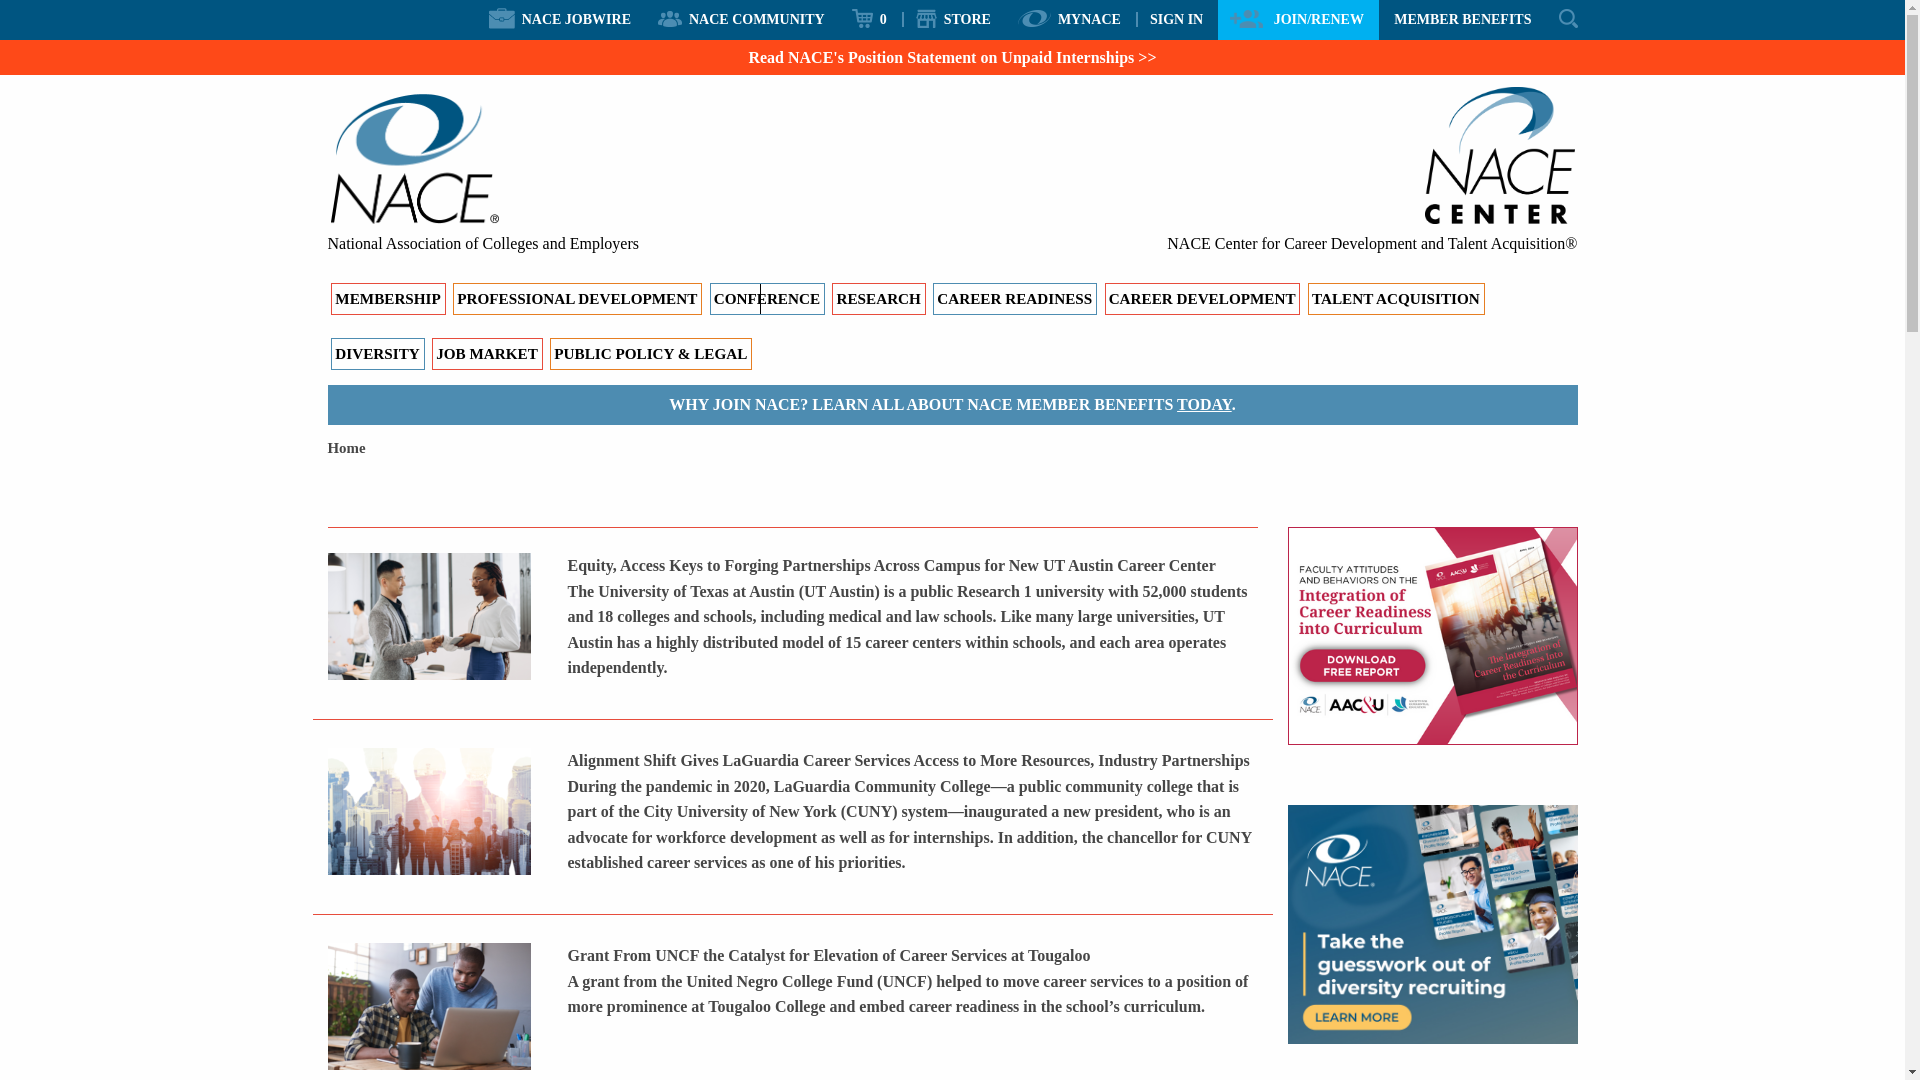  What do you see at coordinates (1176, 19) in the screenshot?
I see `SIGN IN` at bounding box center [1176, 19].